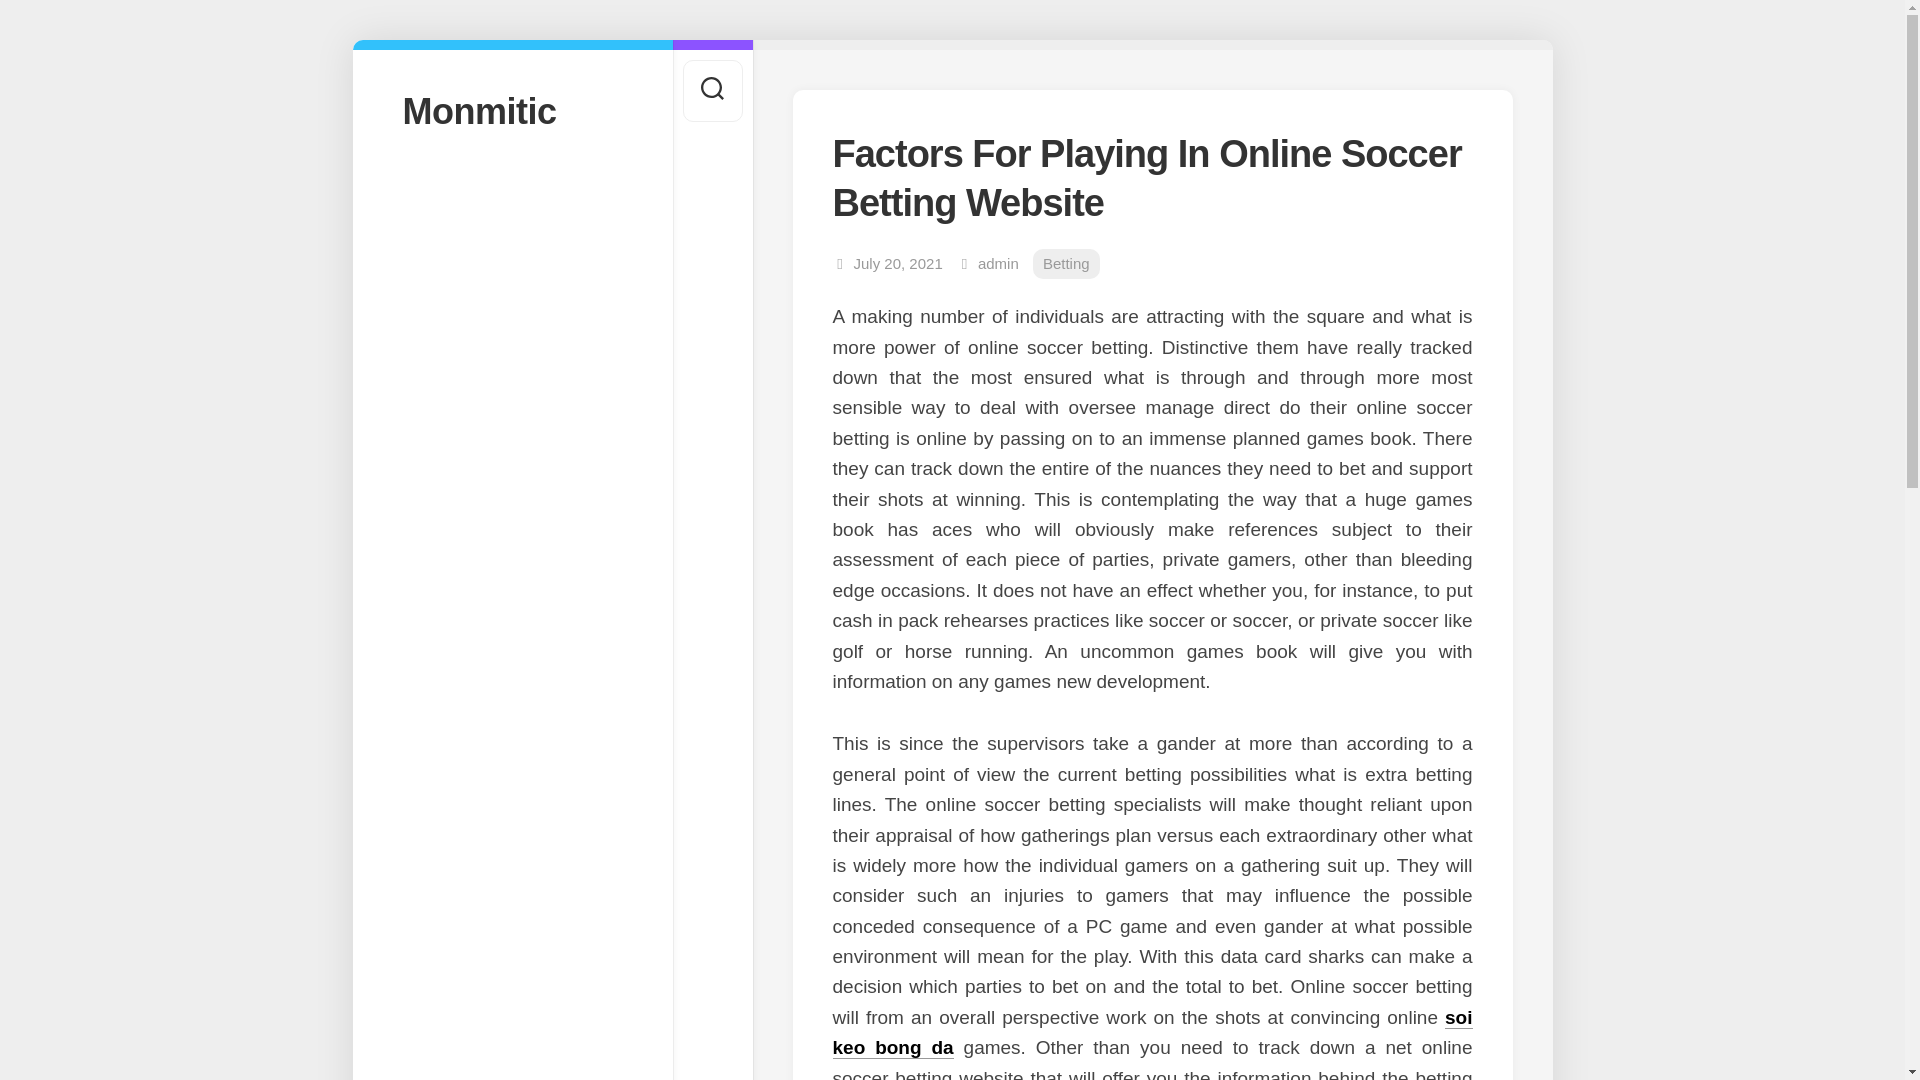 The height and width of the screenshot is (1080, 1920). Describe the element at coordinates (998, 263) in the screenshot. I see `admin` at that location.